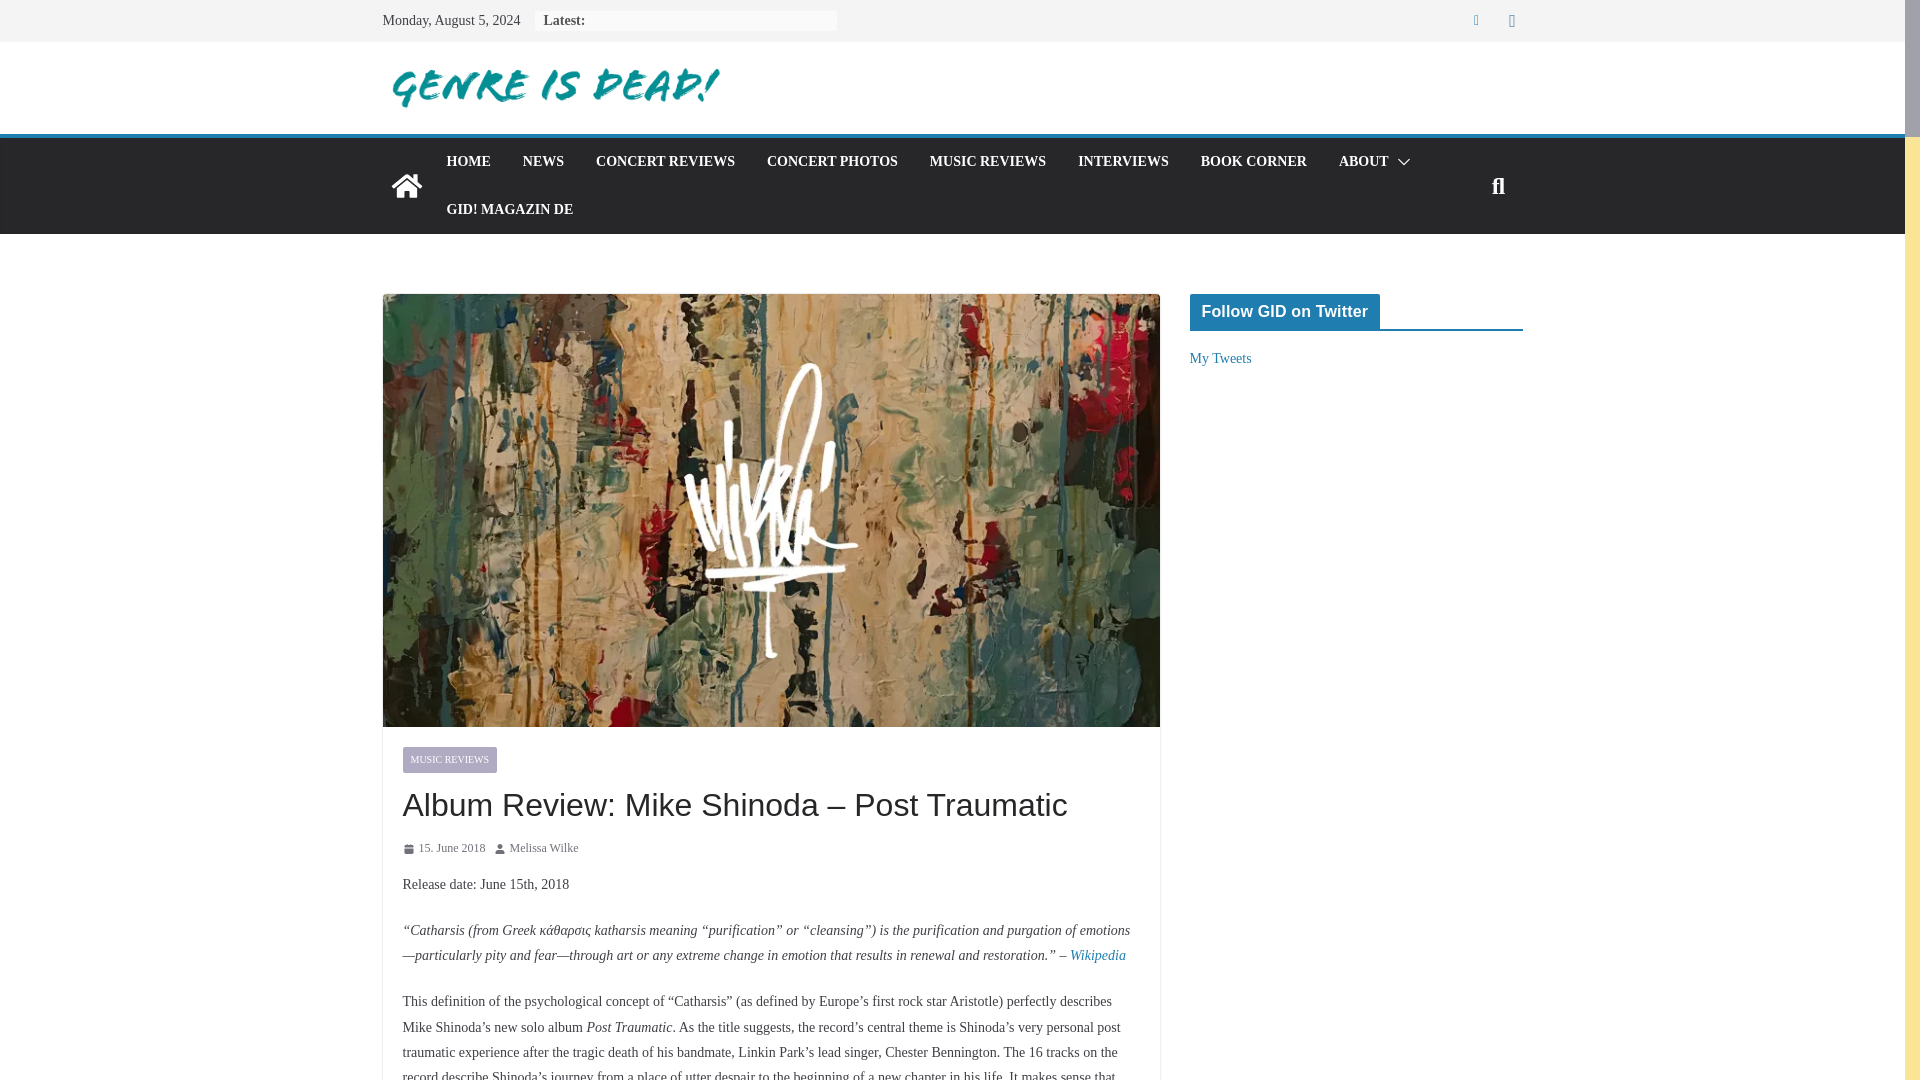 The image size is (1920, 1080). I want to click on Melissa Wilke, so click(544, 848).